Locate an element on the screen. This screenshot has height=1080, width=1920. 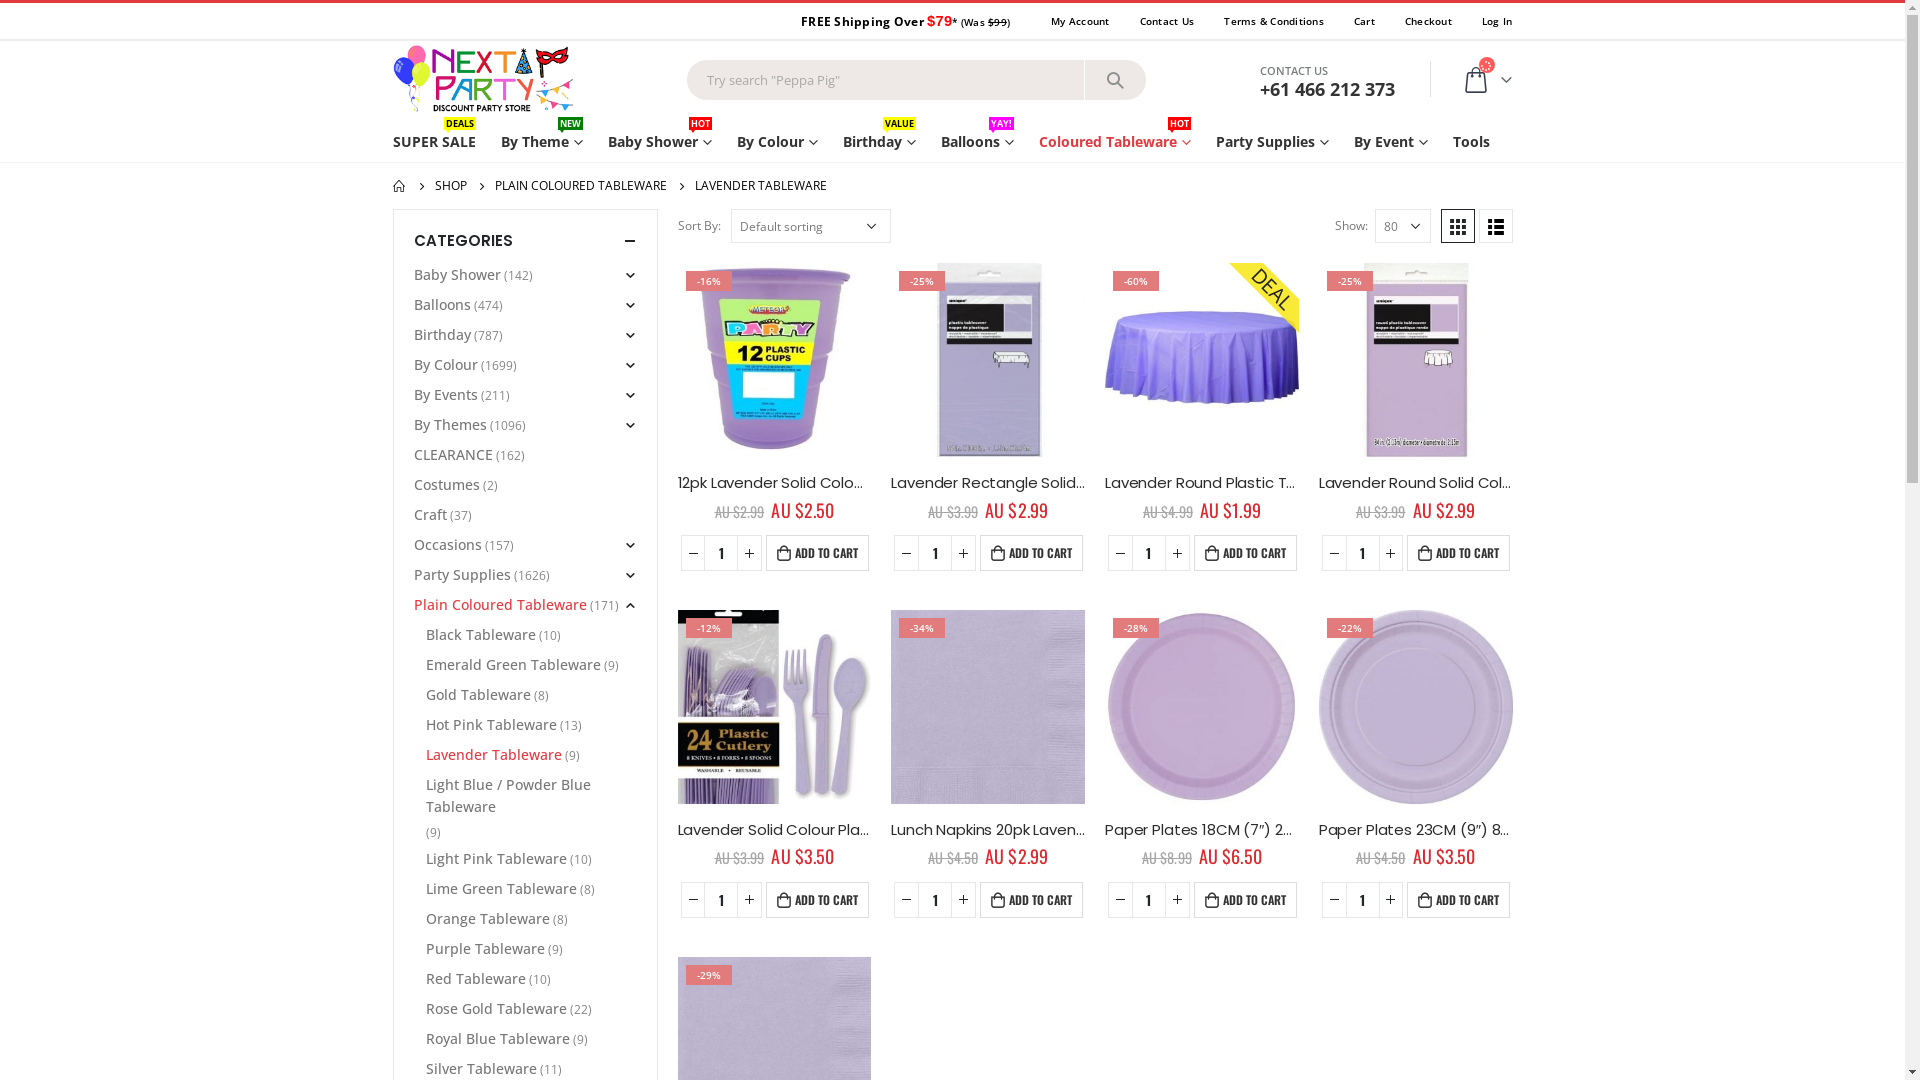
SHOP is located at coordinates (450, 186).